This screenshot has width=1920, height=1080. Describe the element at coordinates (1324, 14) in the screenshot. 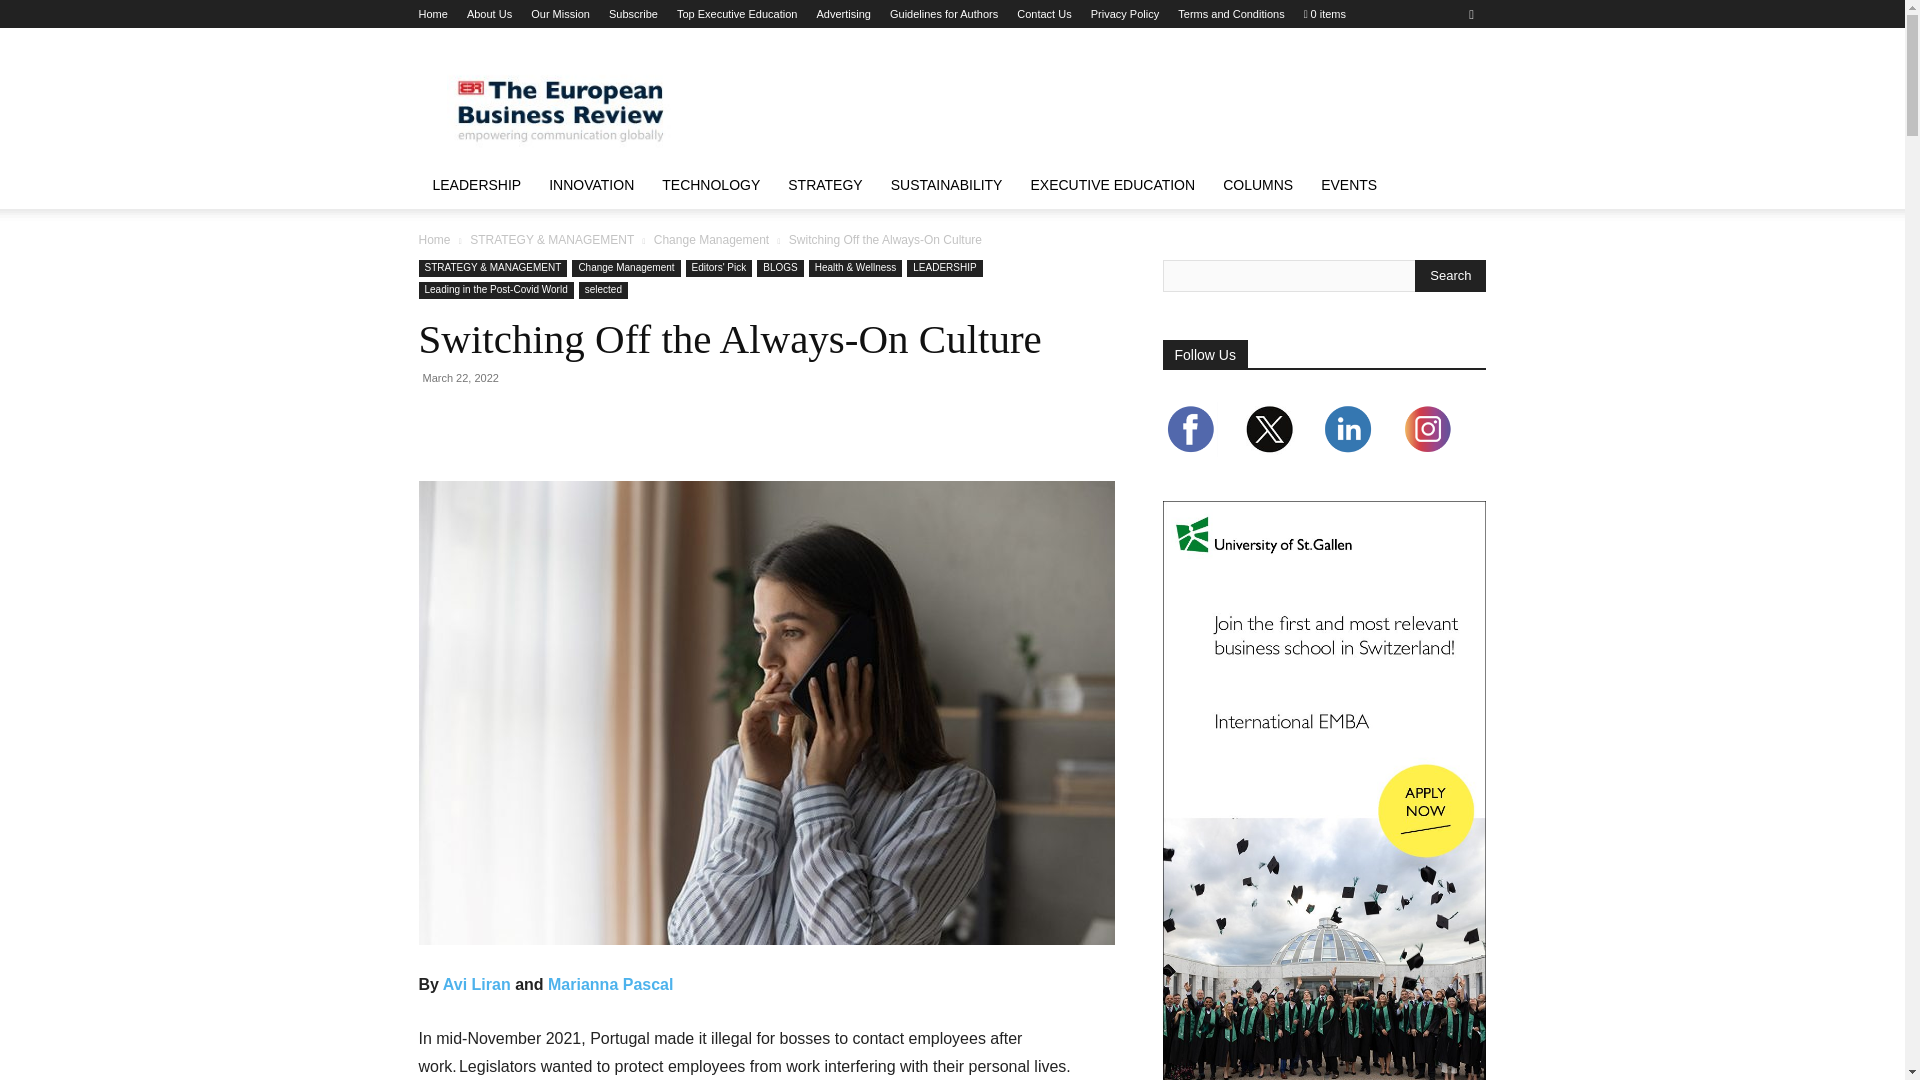

I see `Start shopping` at that location.